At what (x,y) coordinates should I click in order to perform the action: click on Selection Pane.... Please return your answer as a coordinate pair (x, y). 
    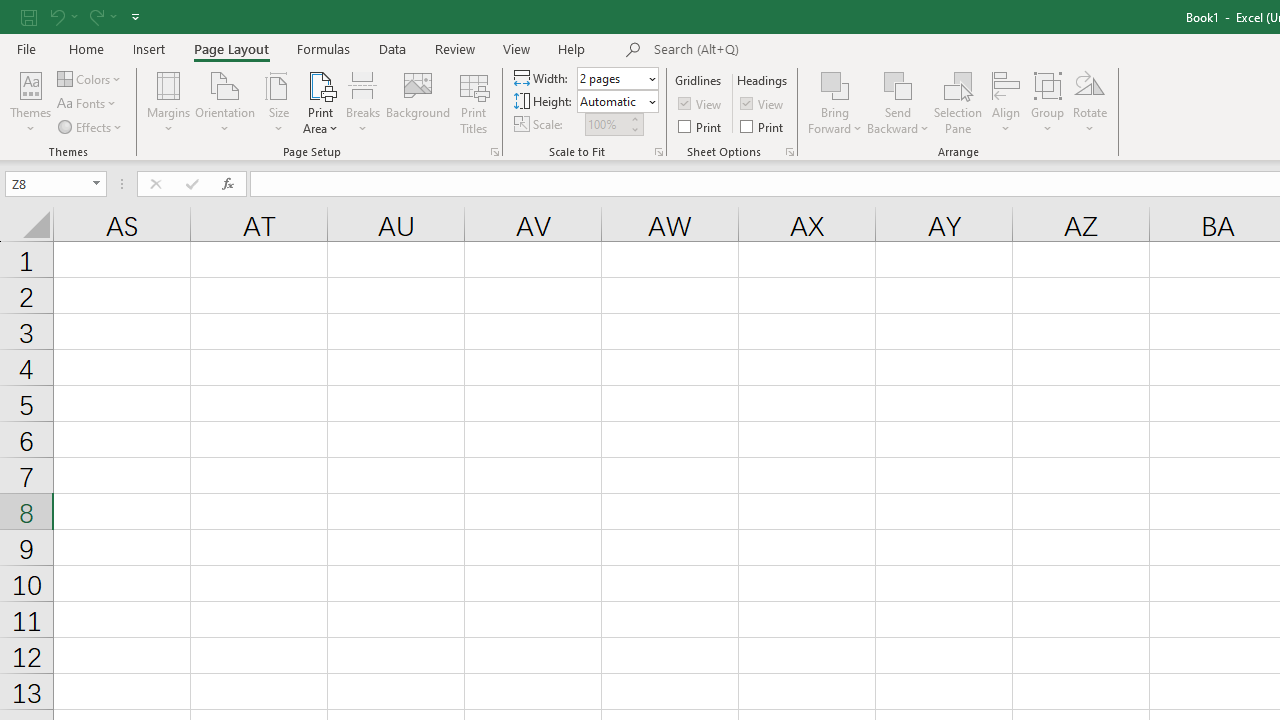
    Looking at the image, I should click on (958, 102).